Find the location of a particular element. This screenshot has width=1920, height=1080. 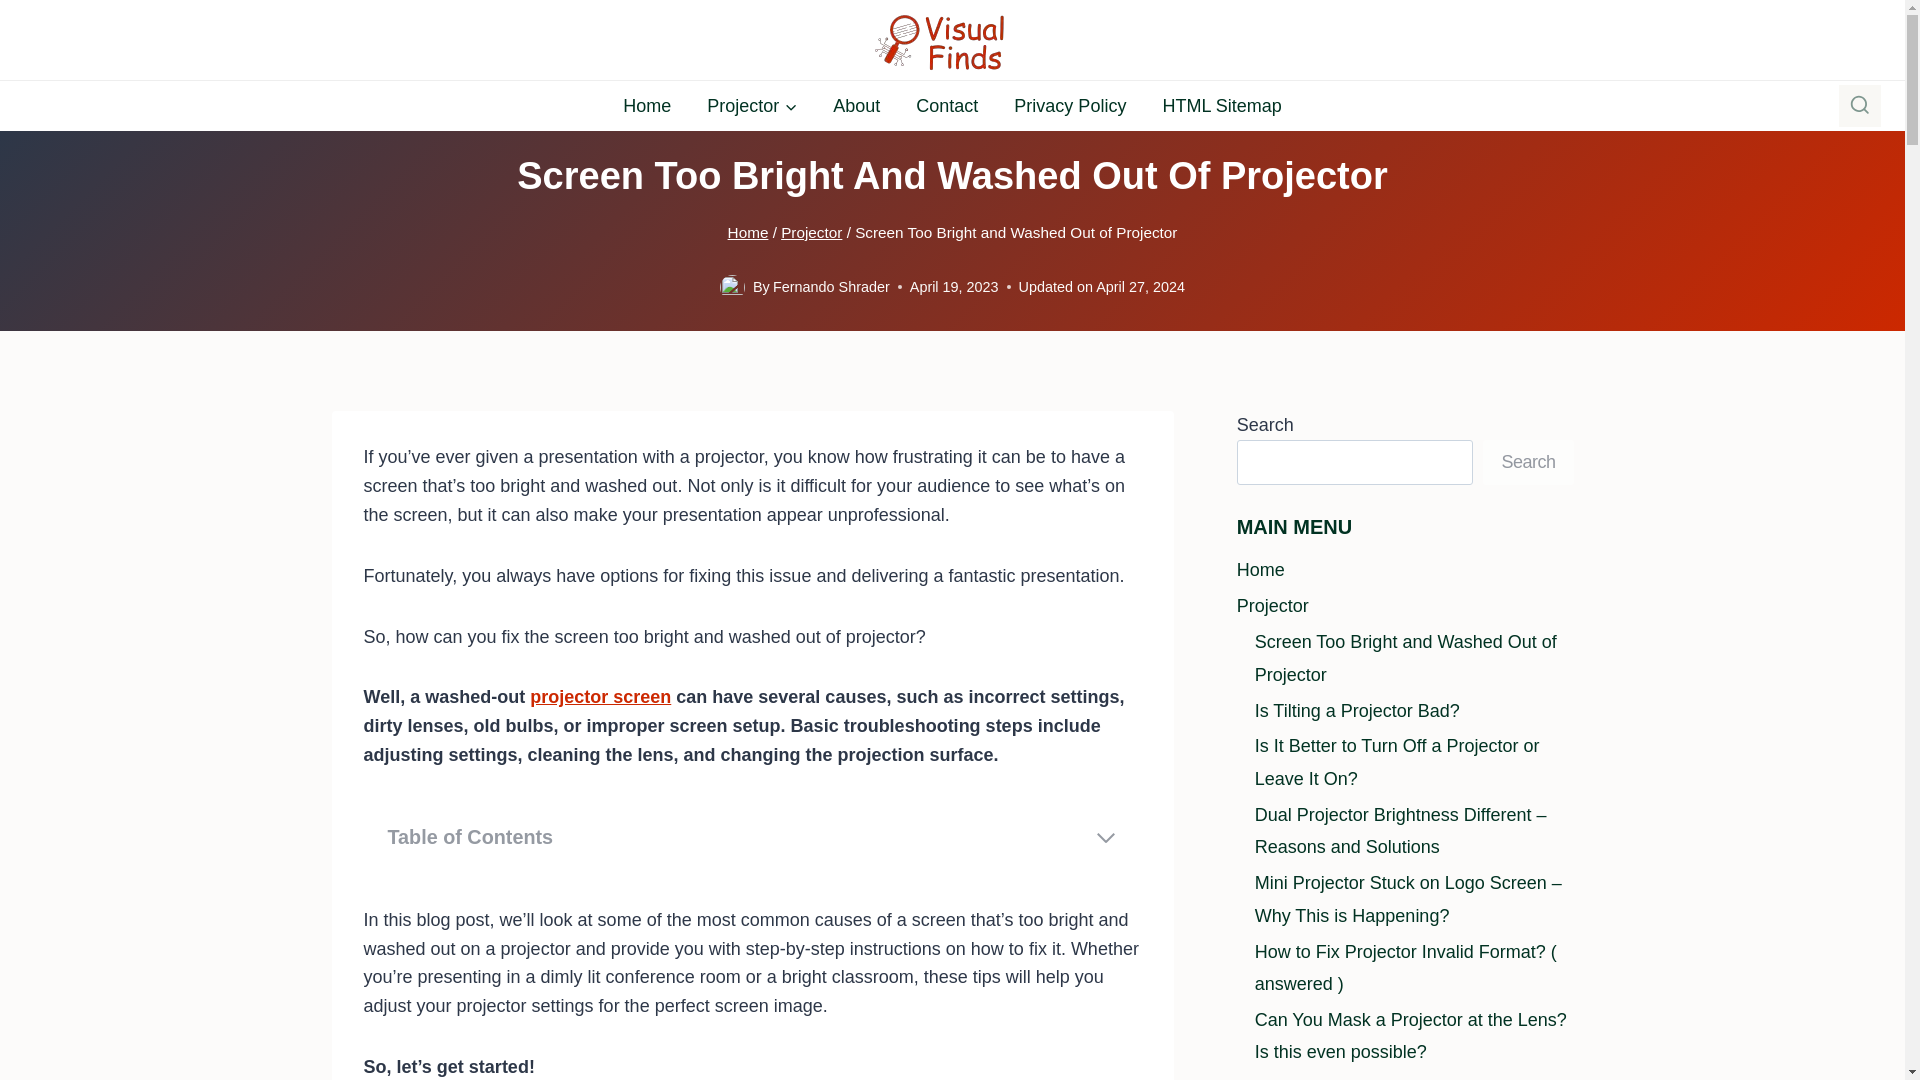

Contact is located at coordinates (947, 106).